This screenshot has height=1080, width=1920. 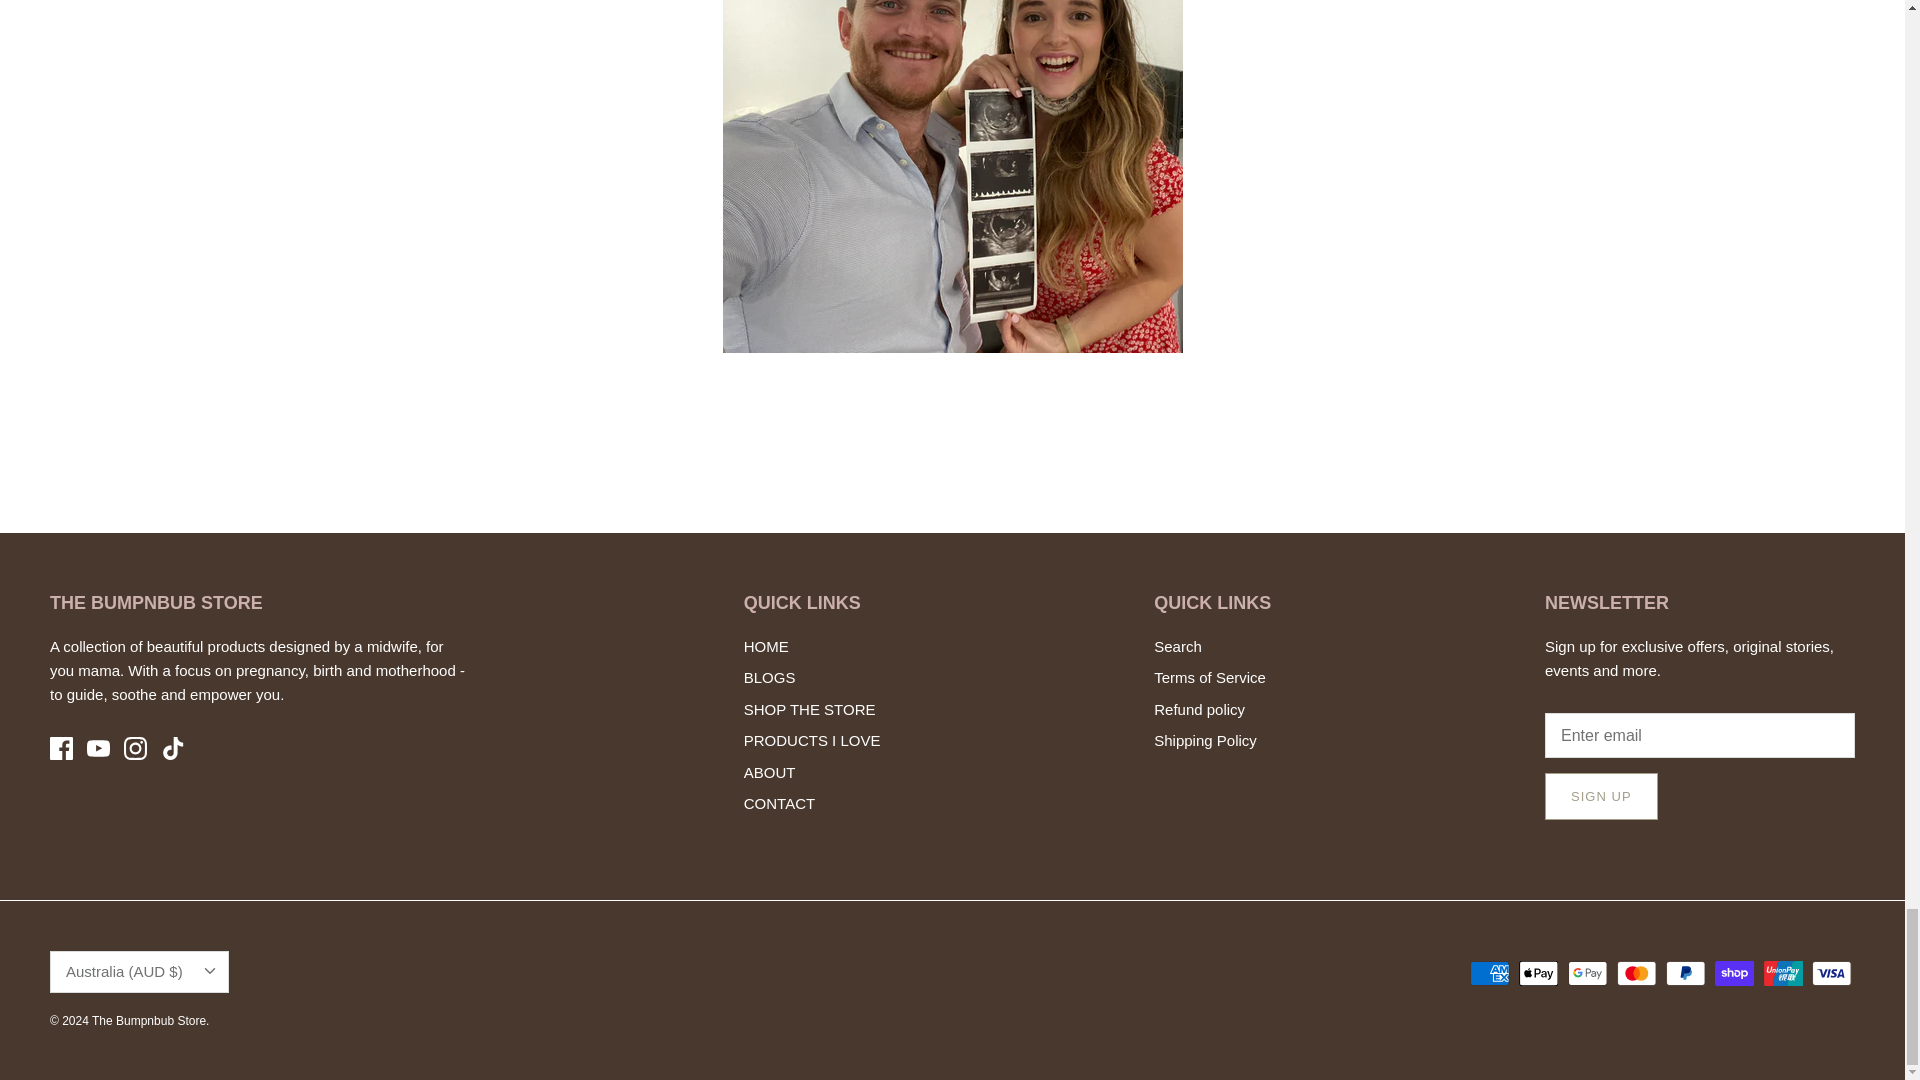 What do you see at coordinates (98, 748) in the screenshot?
I see `Youtube` at bounding box center [98, 748].